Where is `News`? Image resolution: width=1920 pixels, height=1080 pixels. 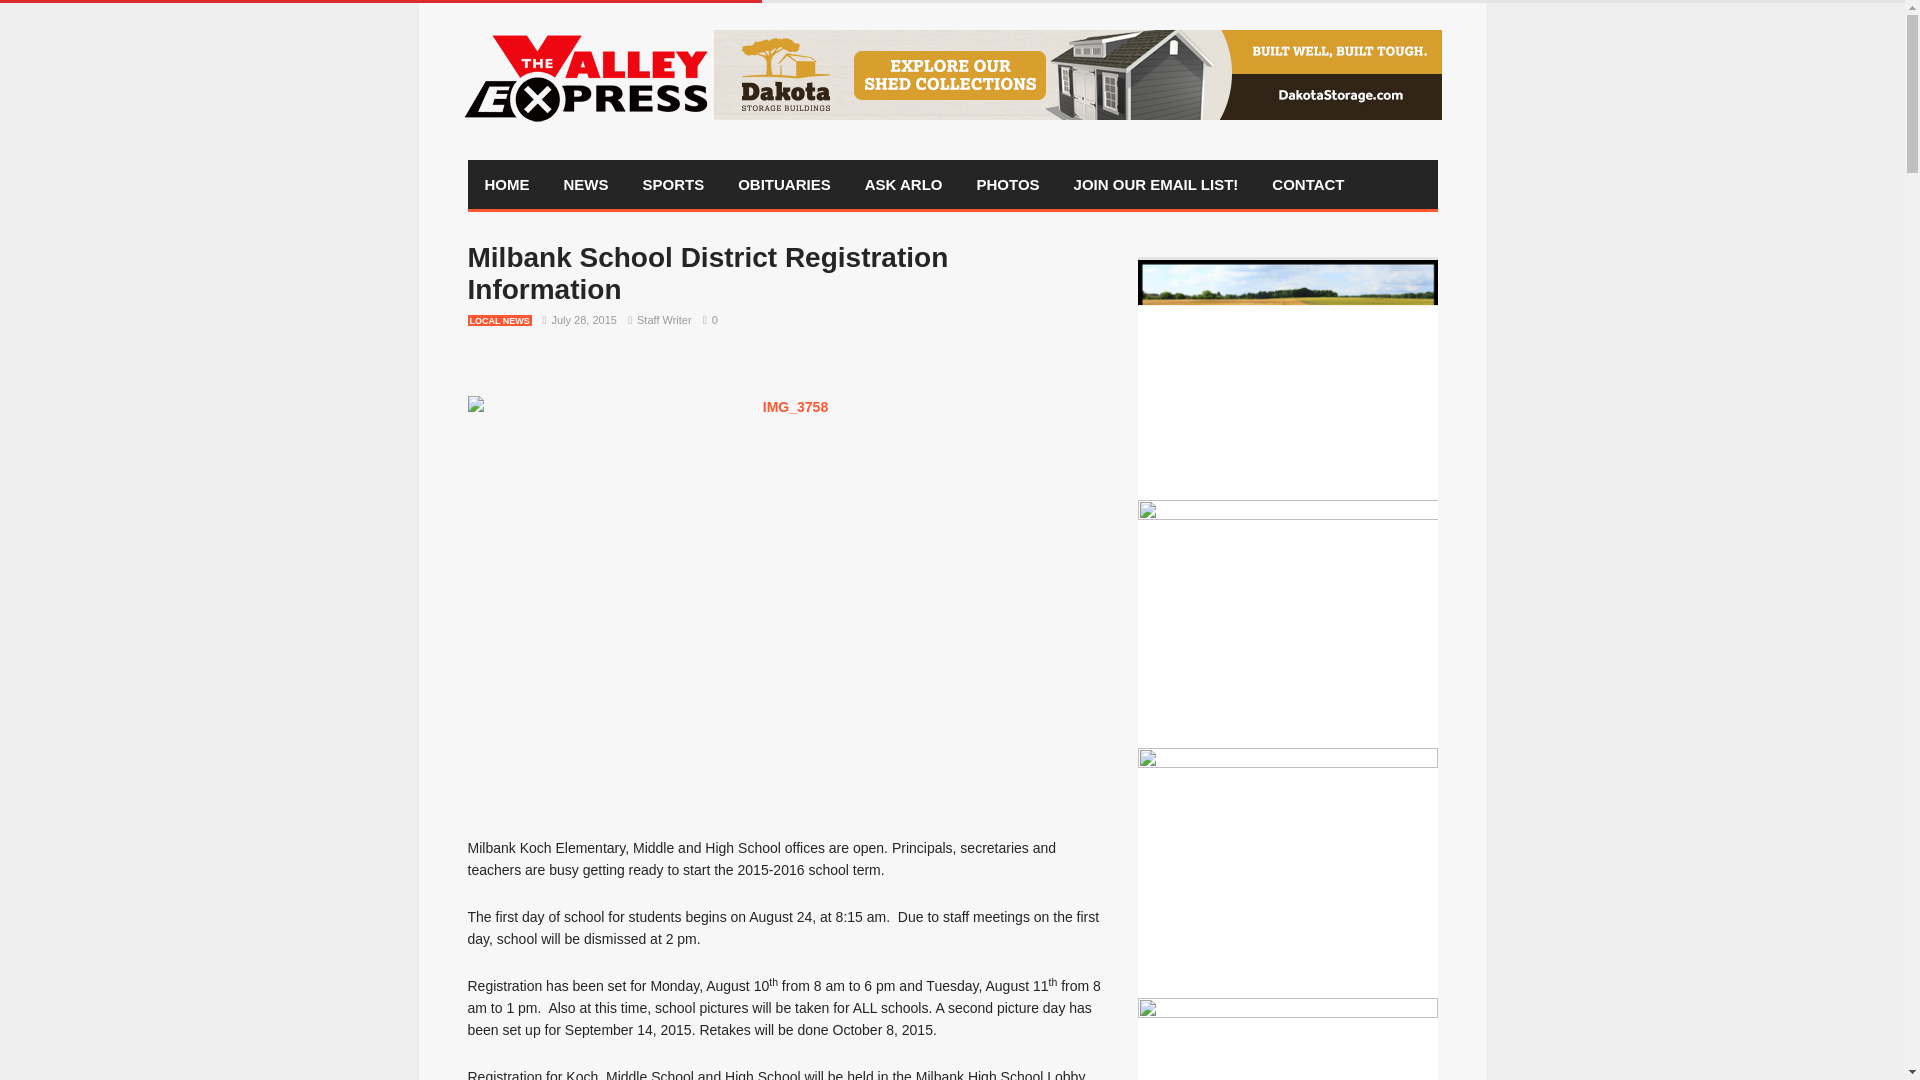
News is located at coordinates (585, 184).